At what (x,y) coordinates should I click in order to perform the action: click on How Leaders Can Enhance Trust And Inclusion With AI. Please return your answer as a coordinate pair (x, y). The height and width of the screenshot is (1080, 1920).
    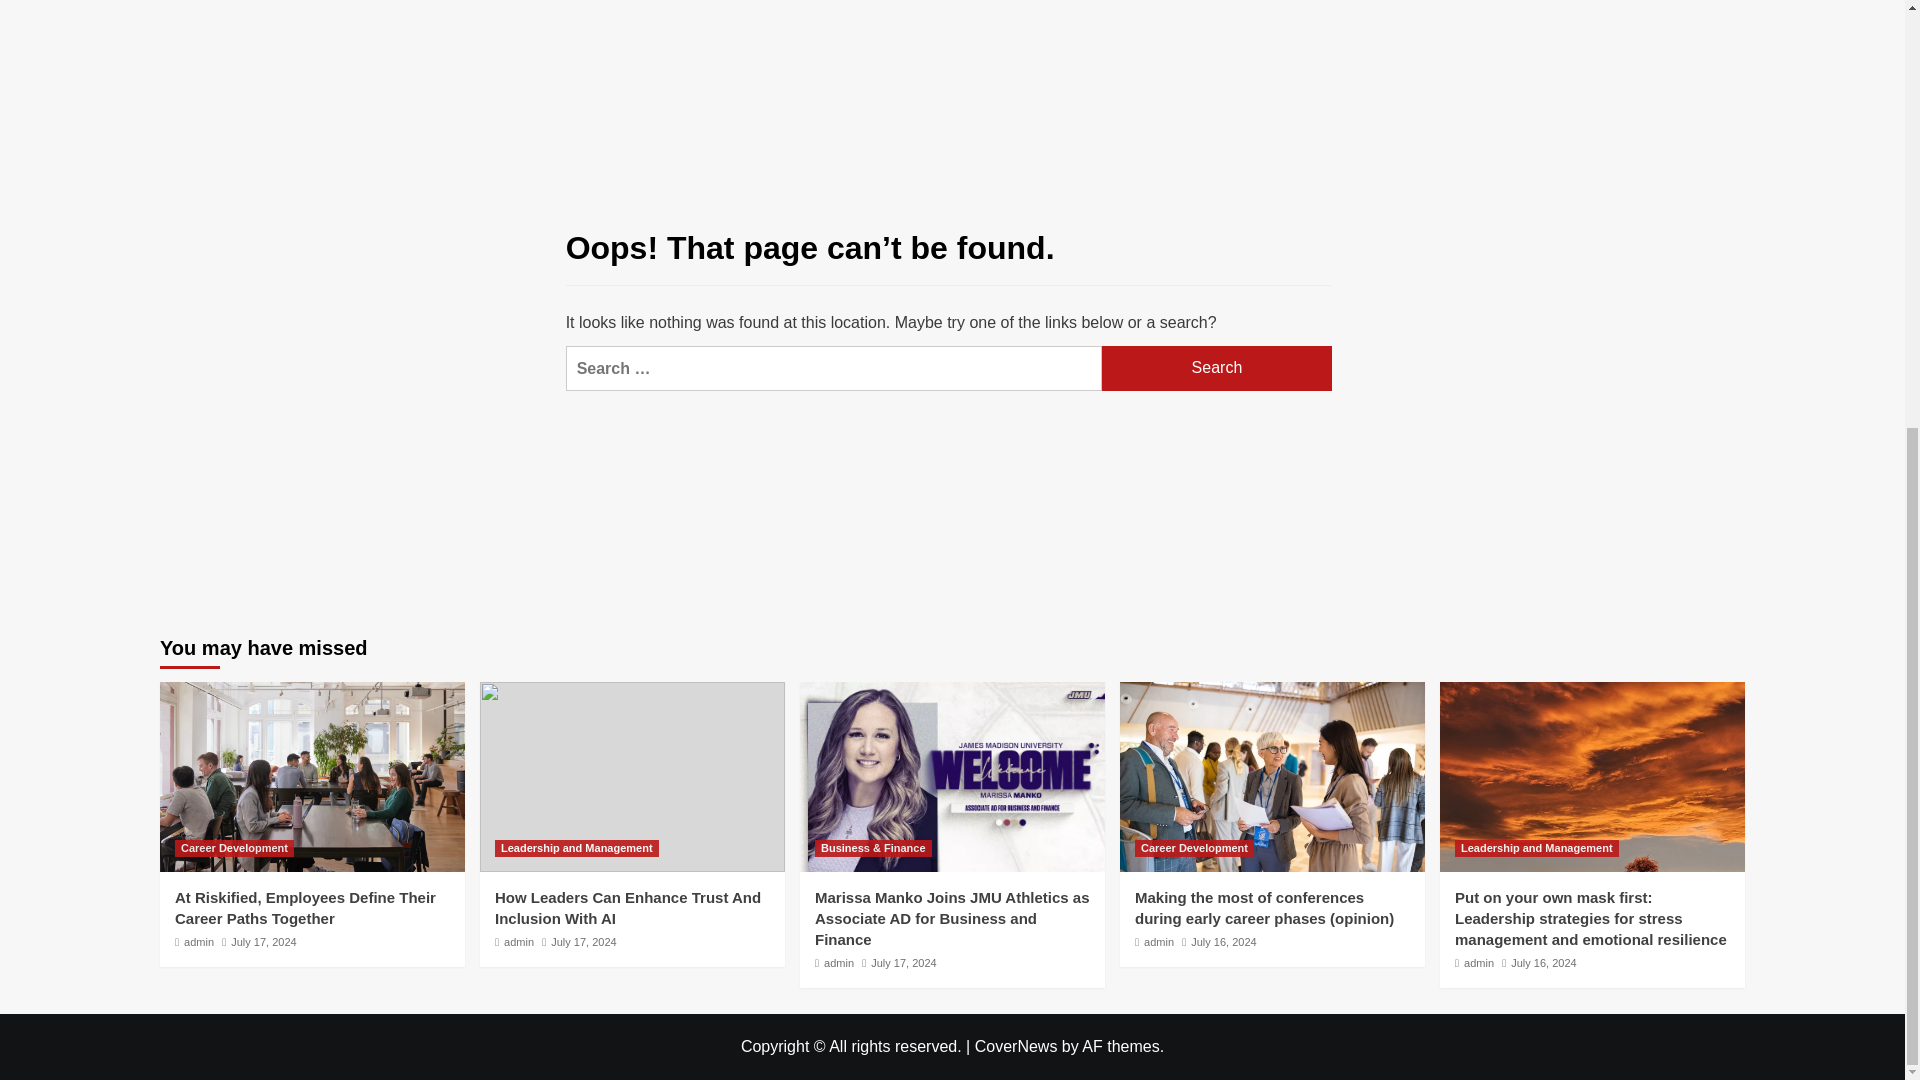
    Looking at the image, I should click on (628, 907).